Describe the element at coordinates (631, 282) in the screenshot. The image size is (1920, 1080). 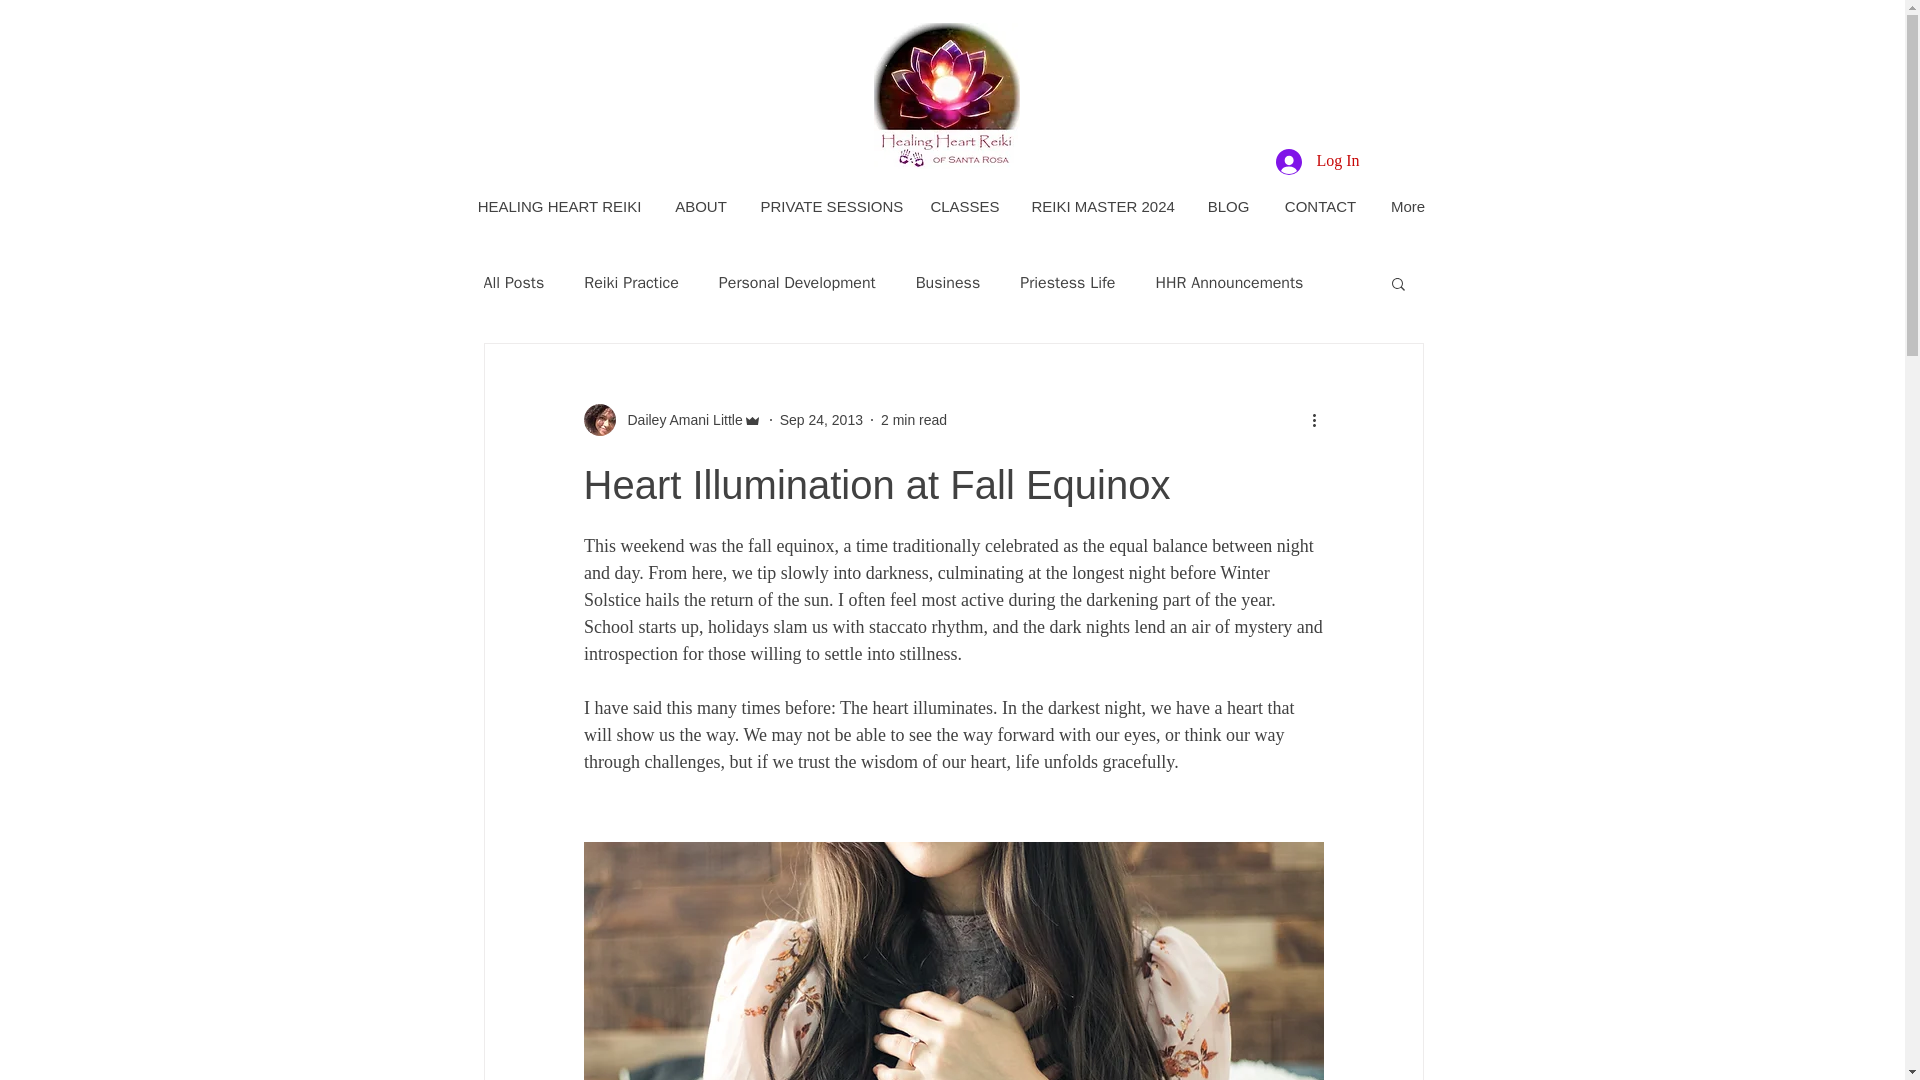
I see `Reiki Practice` at that location.